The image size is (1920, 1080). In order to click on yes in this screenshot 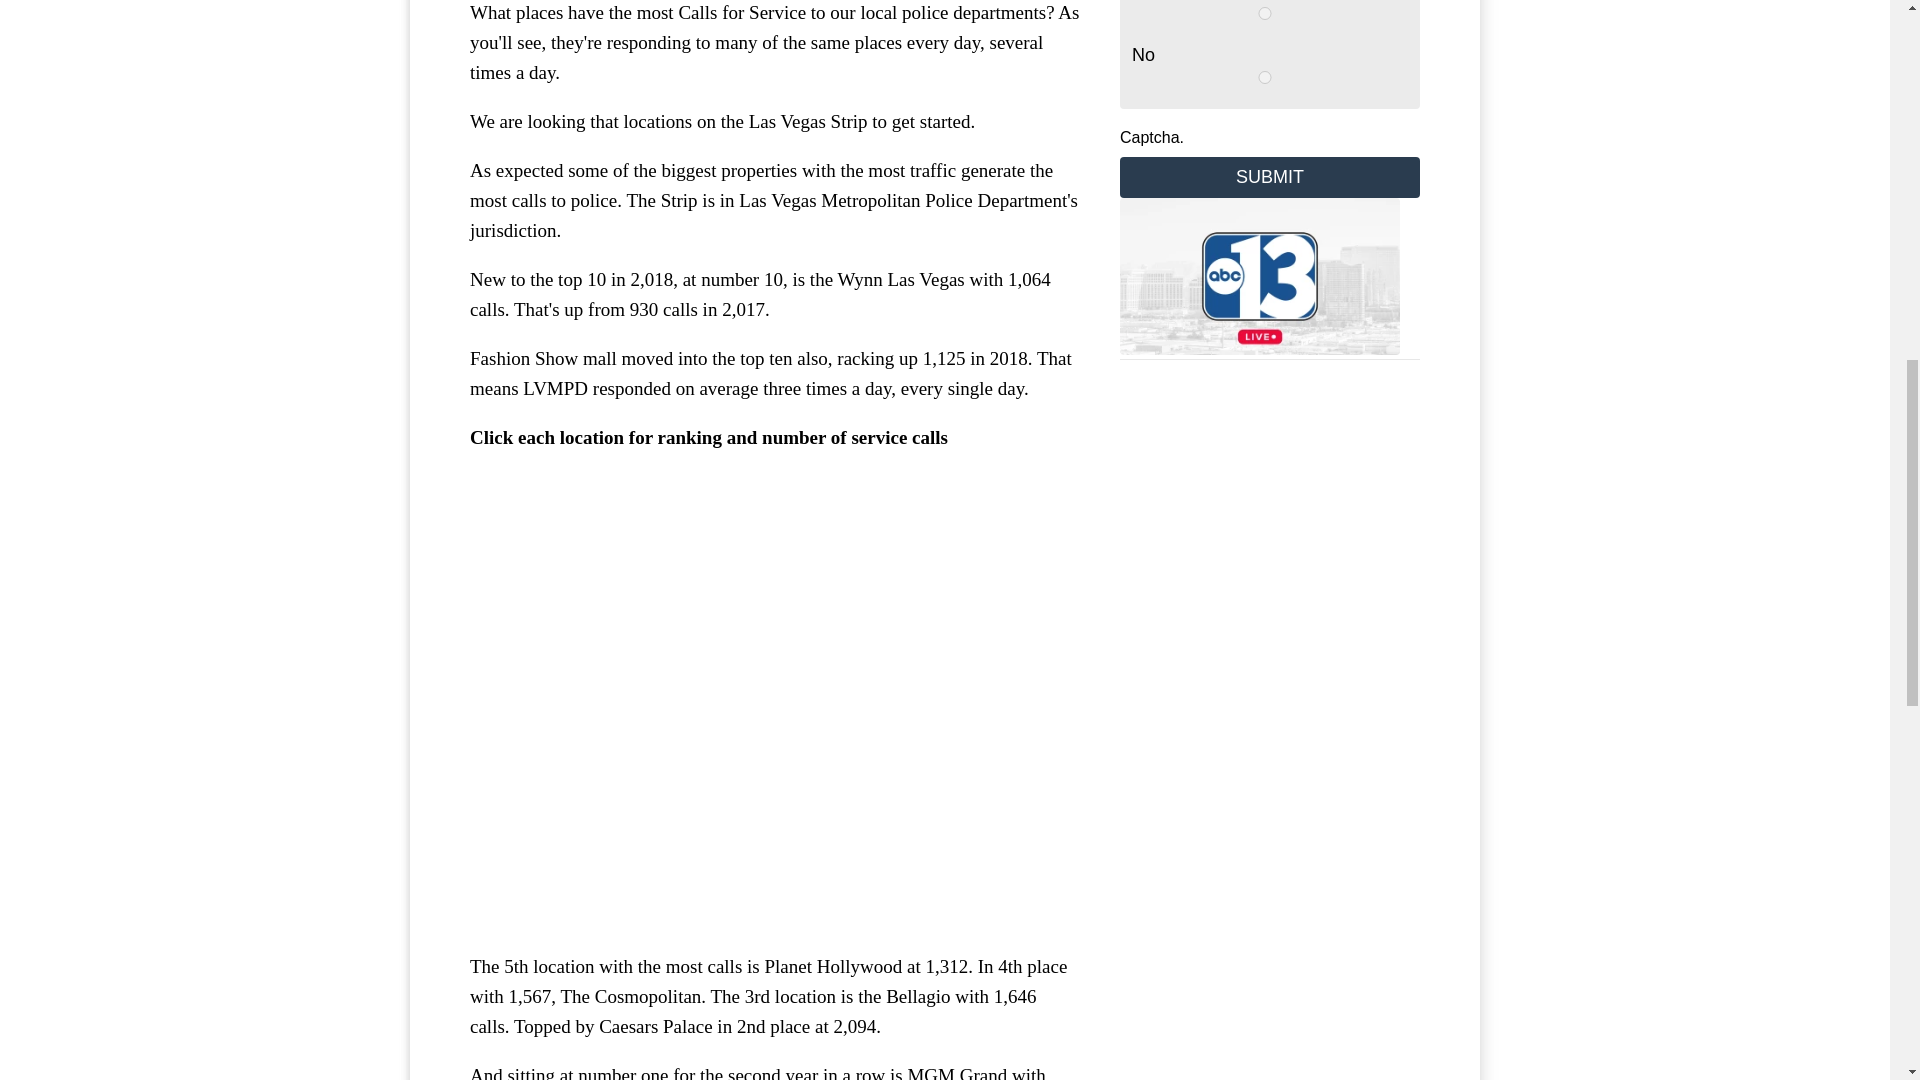, I will do `click(1264, 13)`.